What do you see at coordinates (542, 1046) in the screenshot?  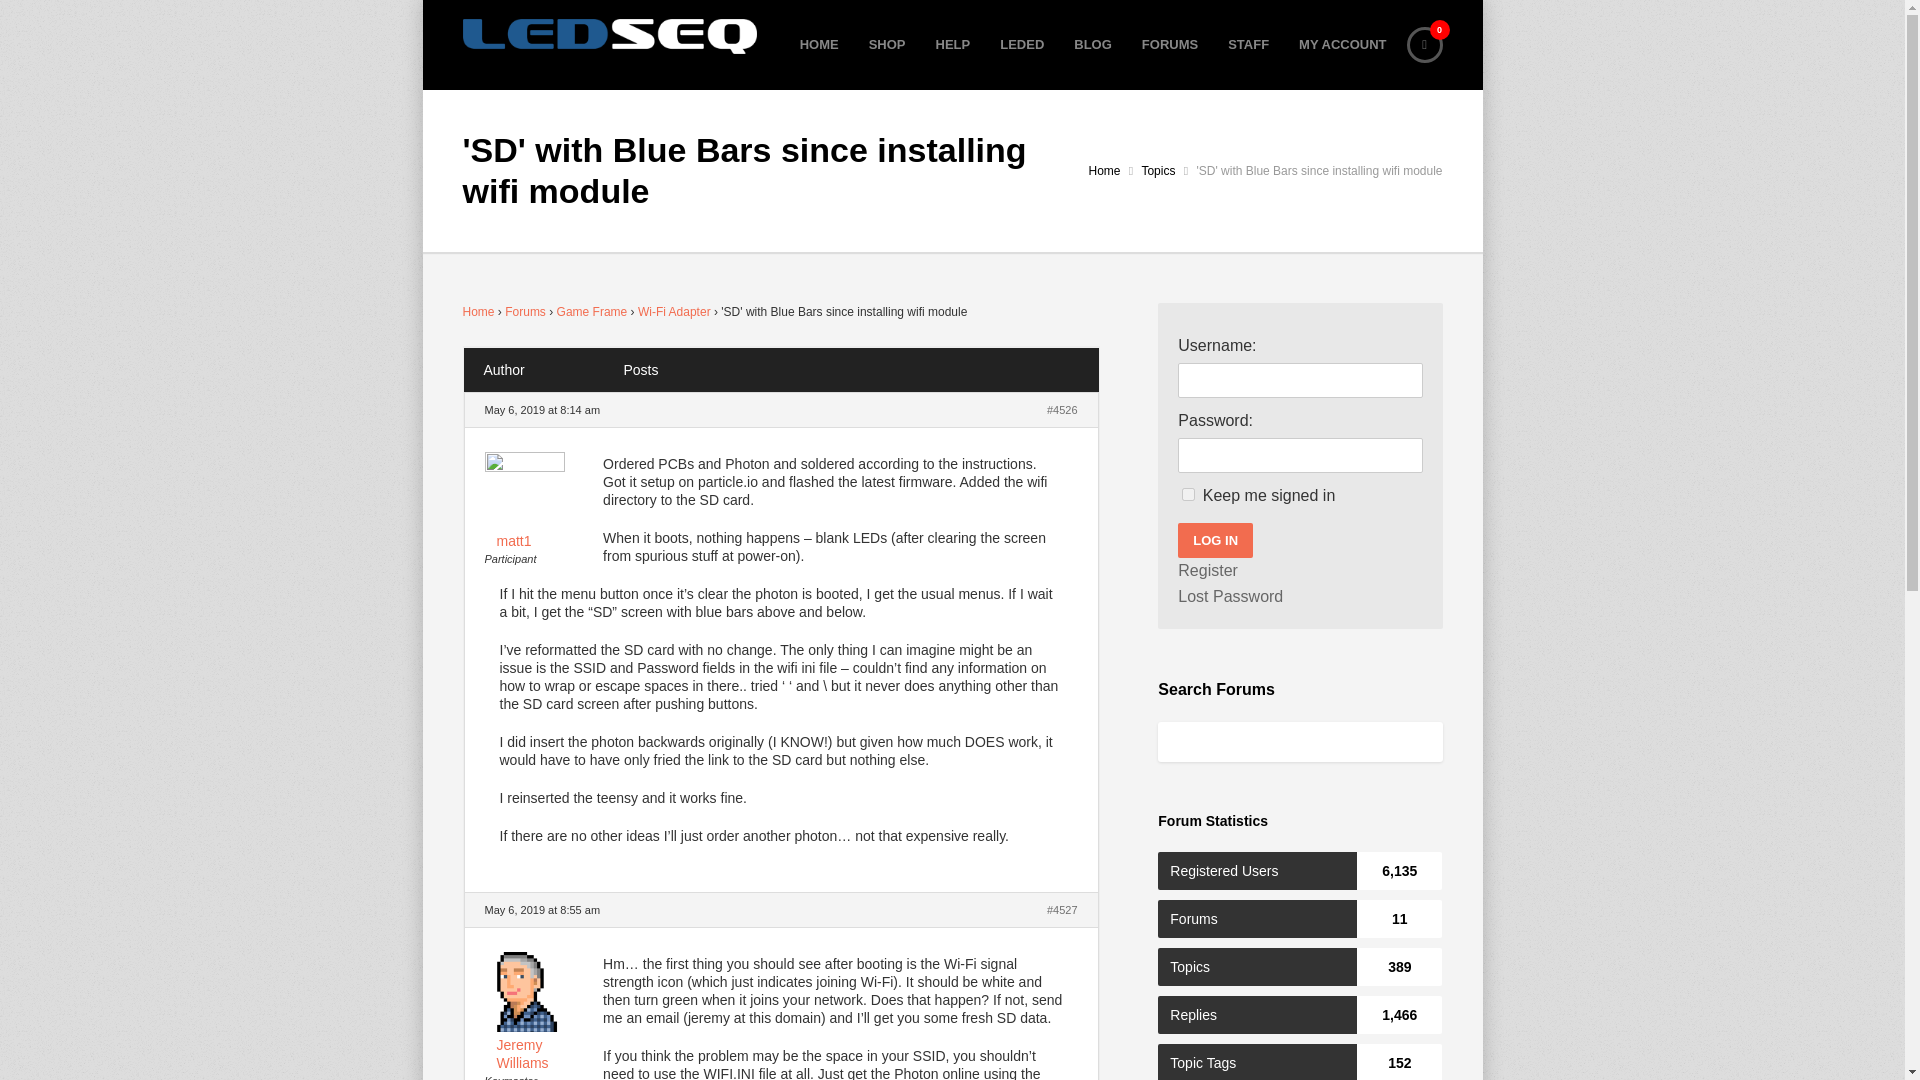 I see `Jeremy Williams` at bounding box center [542, 1046].